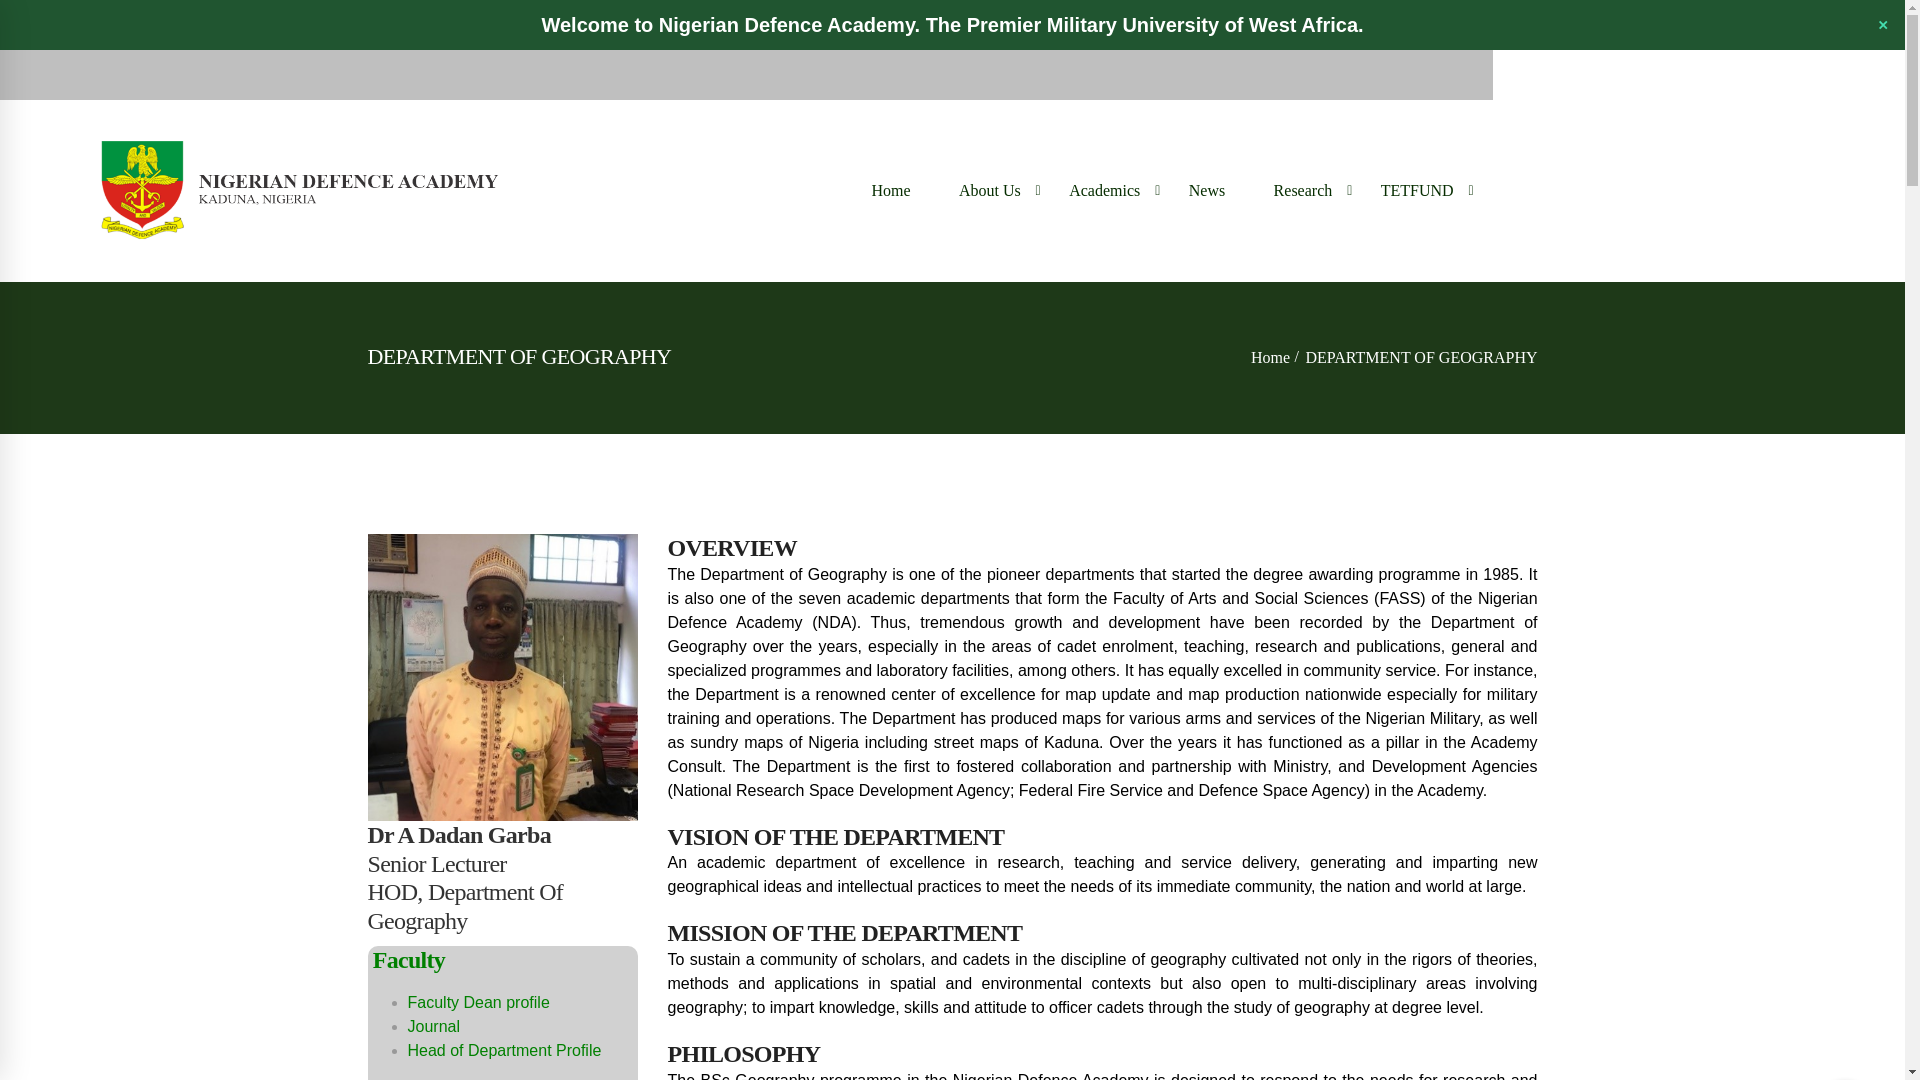 Image resolution: width=1920 pixels, height=1080 pixels. I want to click on News, so click(1206, 190).